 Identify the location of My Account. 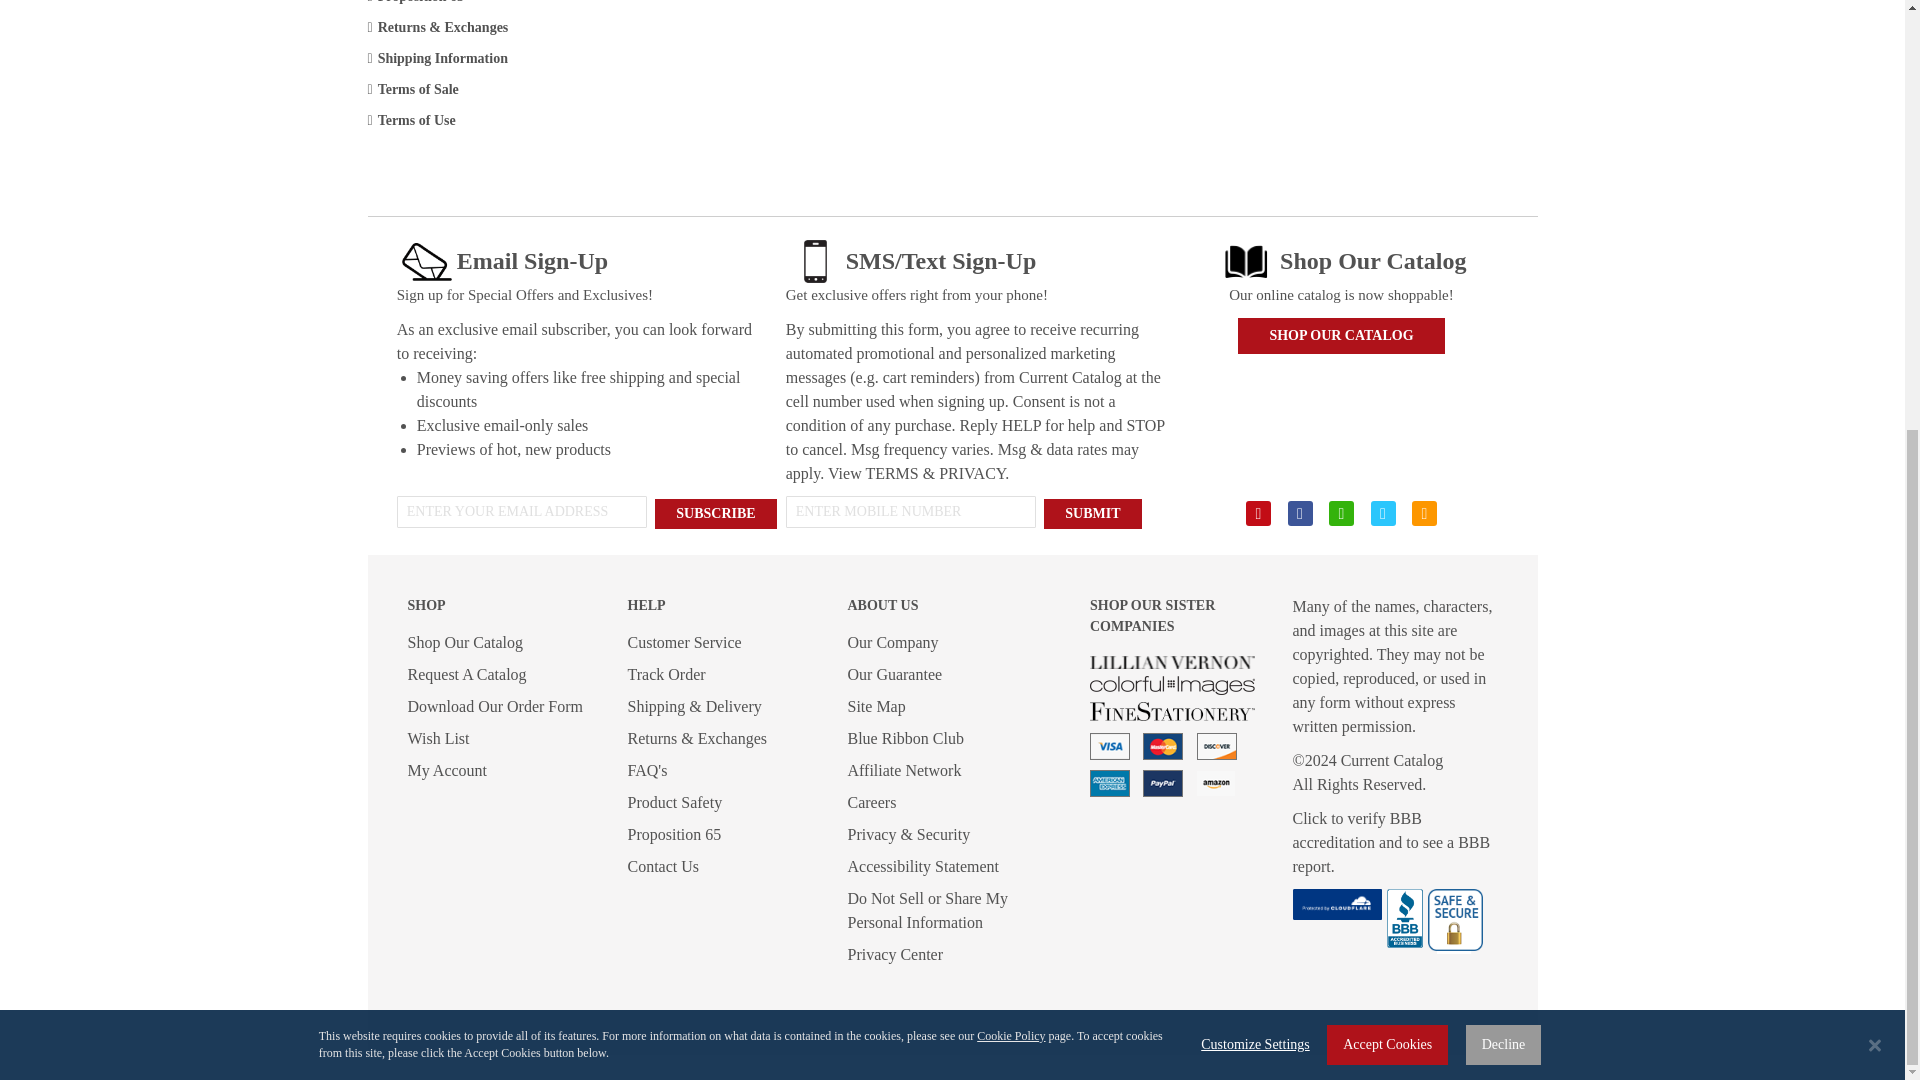
(447, 770).